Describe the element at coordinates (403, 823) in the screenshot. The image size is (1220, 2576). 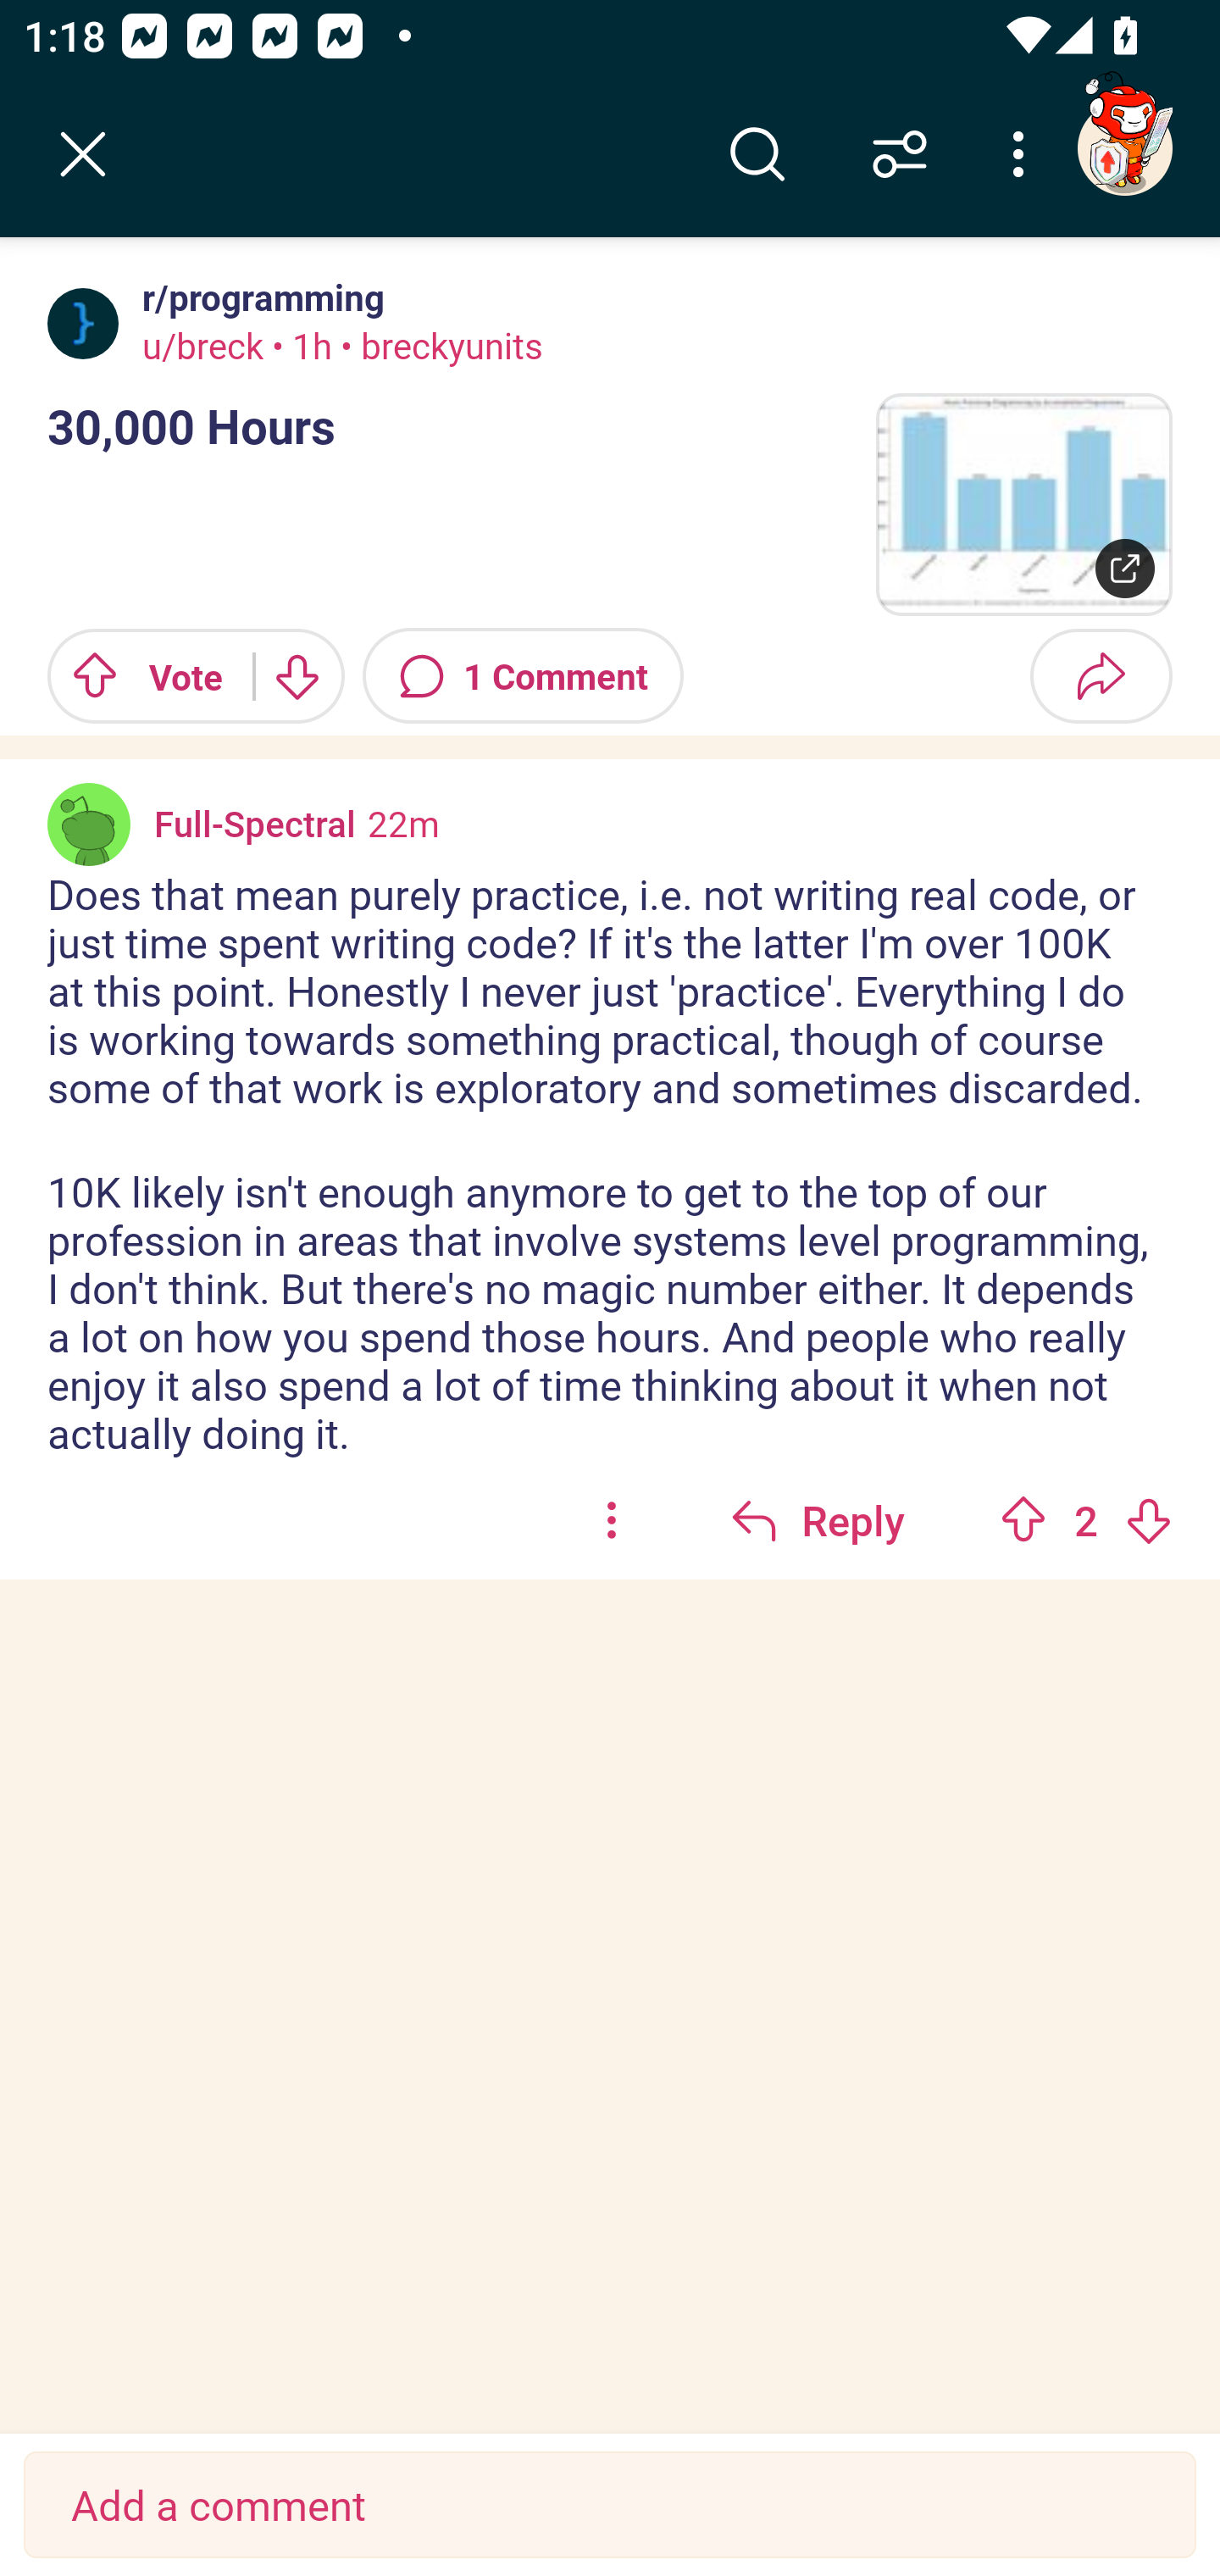
I see `22m` at that location.